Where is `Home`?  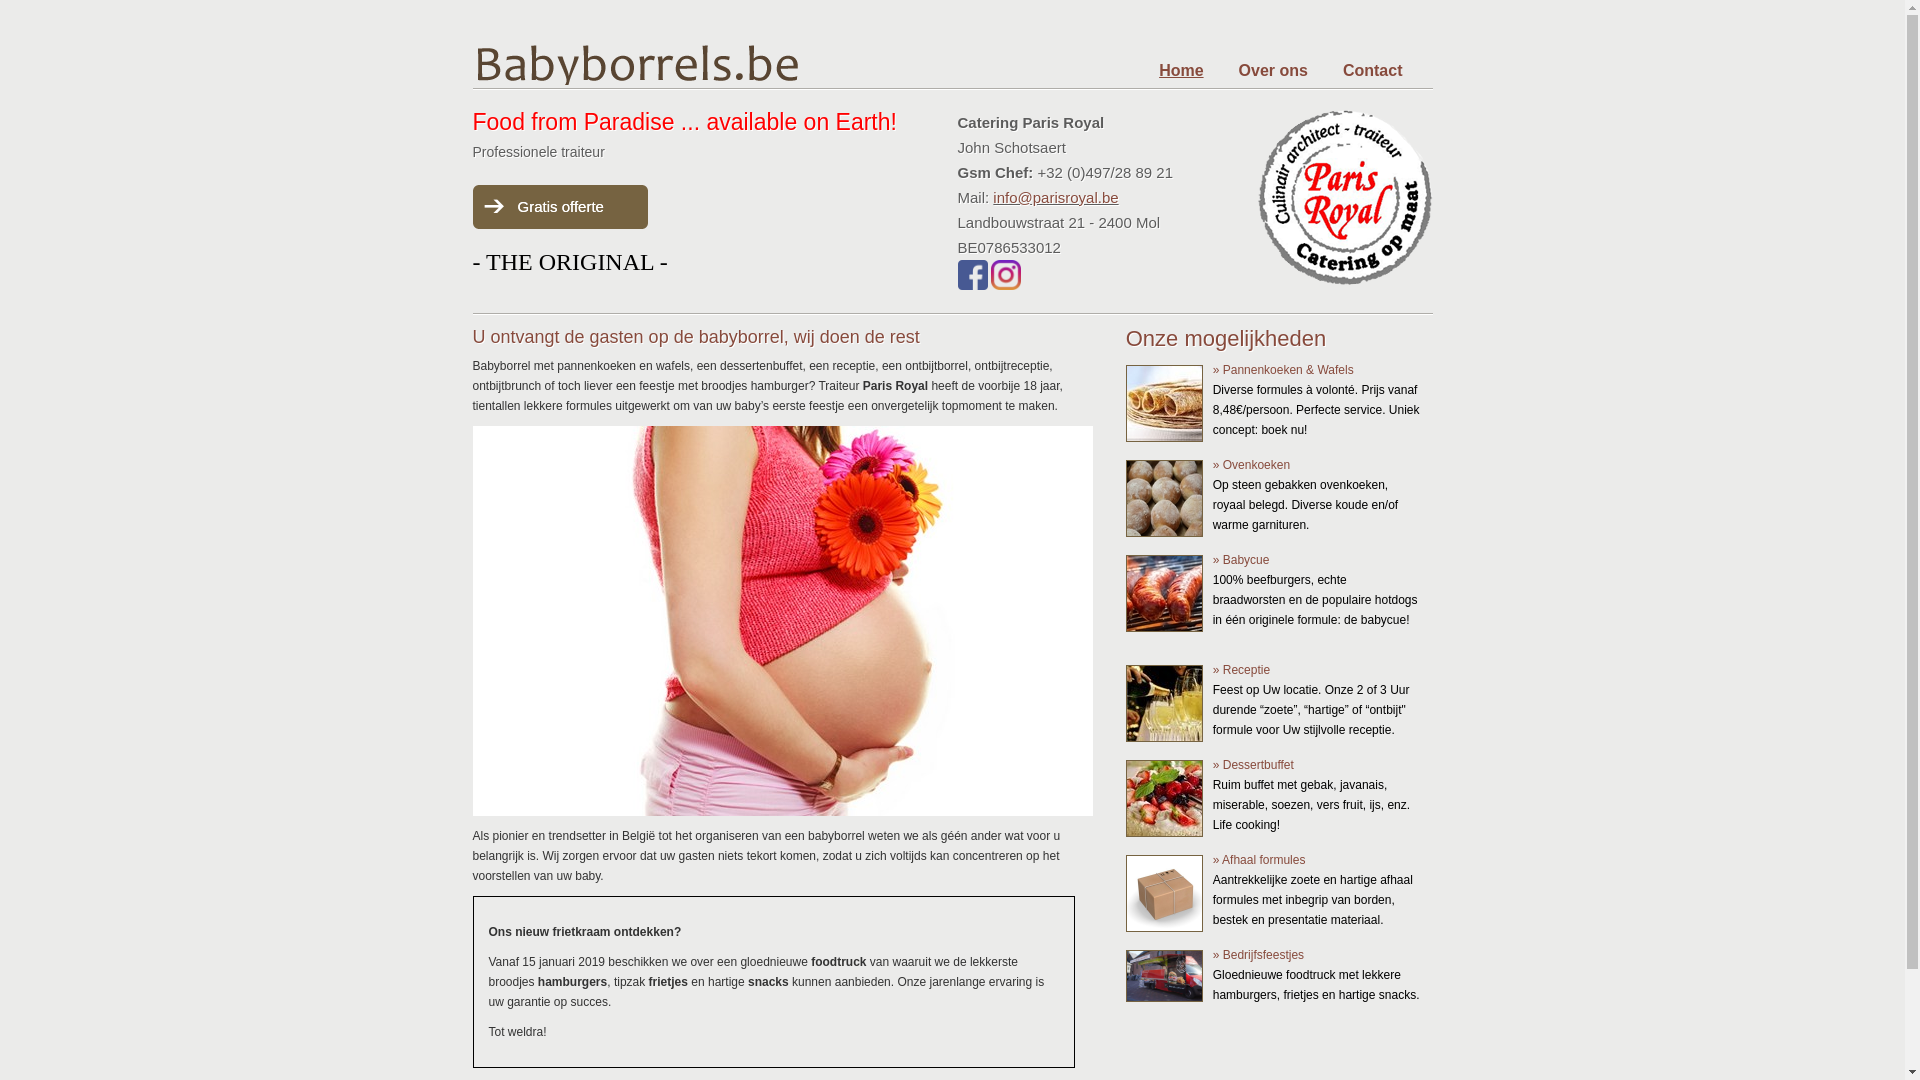 Home is located at coordinates (1181, 70).